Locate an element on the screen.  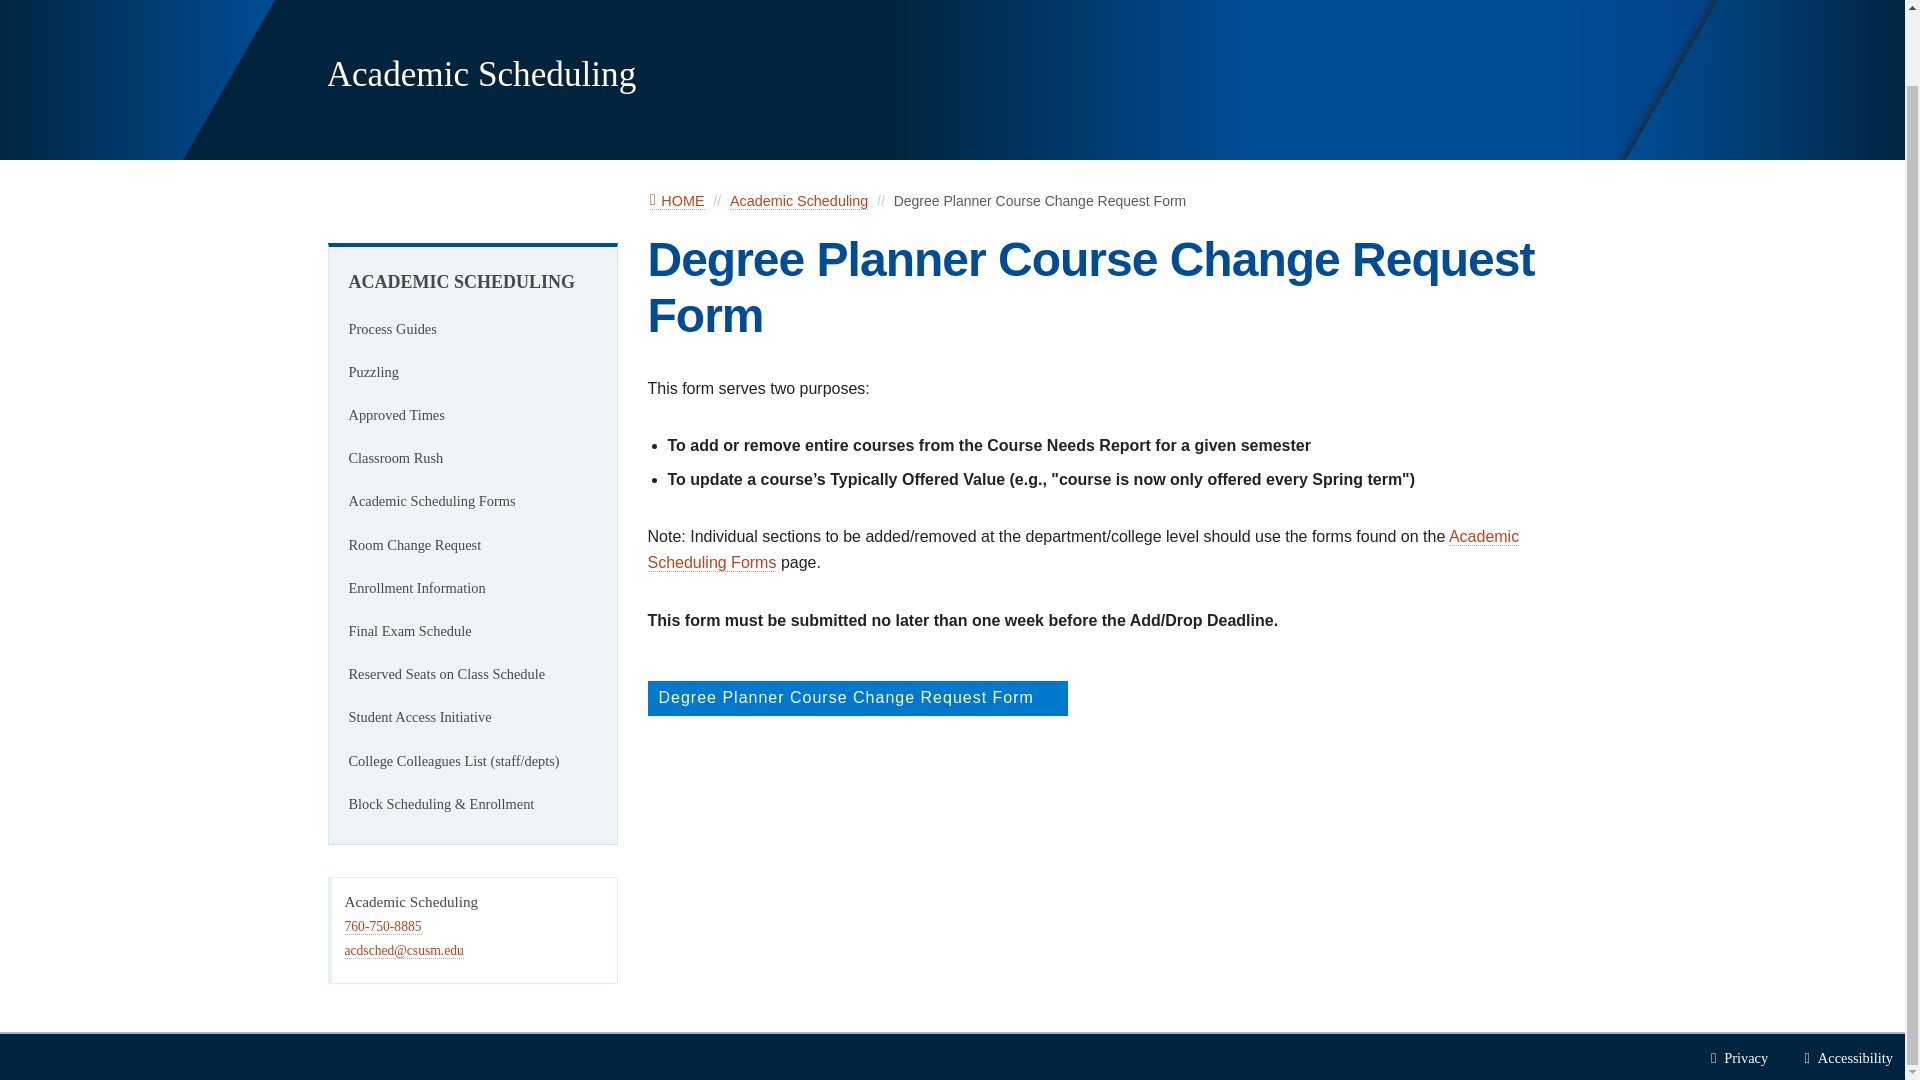
External website is located at coordinates (1048, 697).